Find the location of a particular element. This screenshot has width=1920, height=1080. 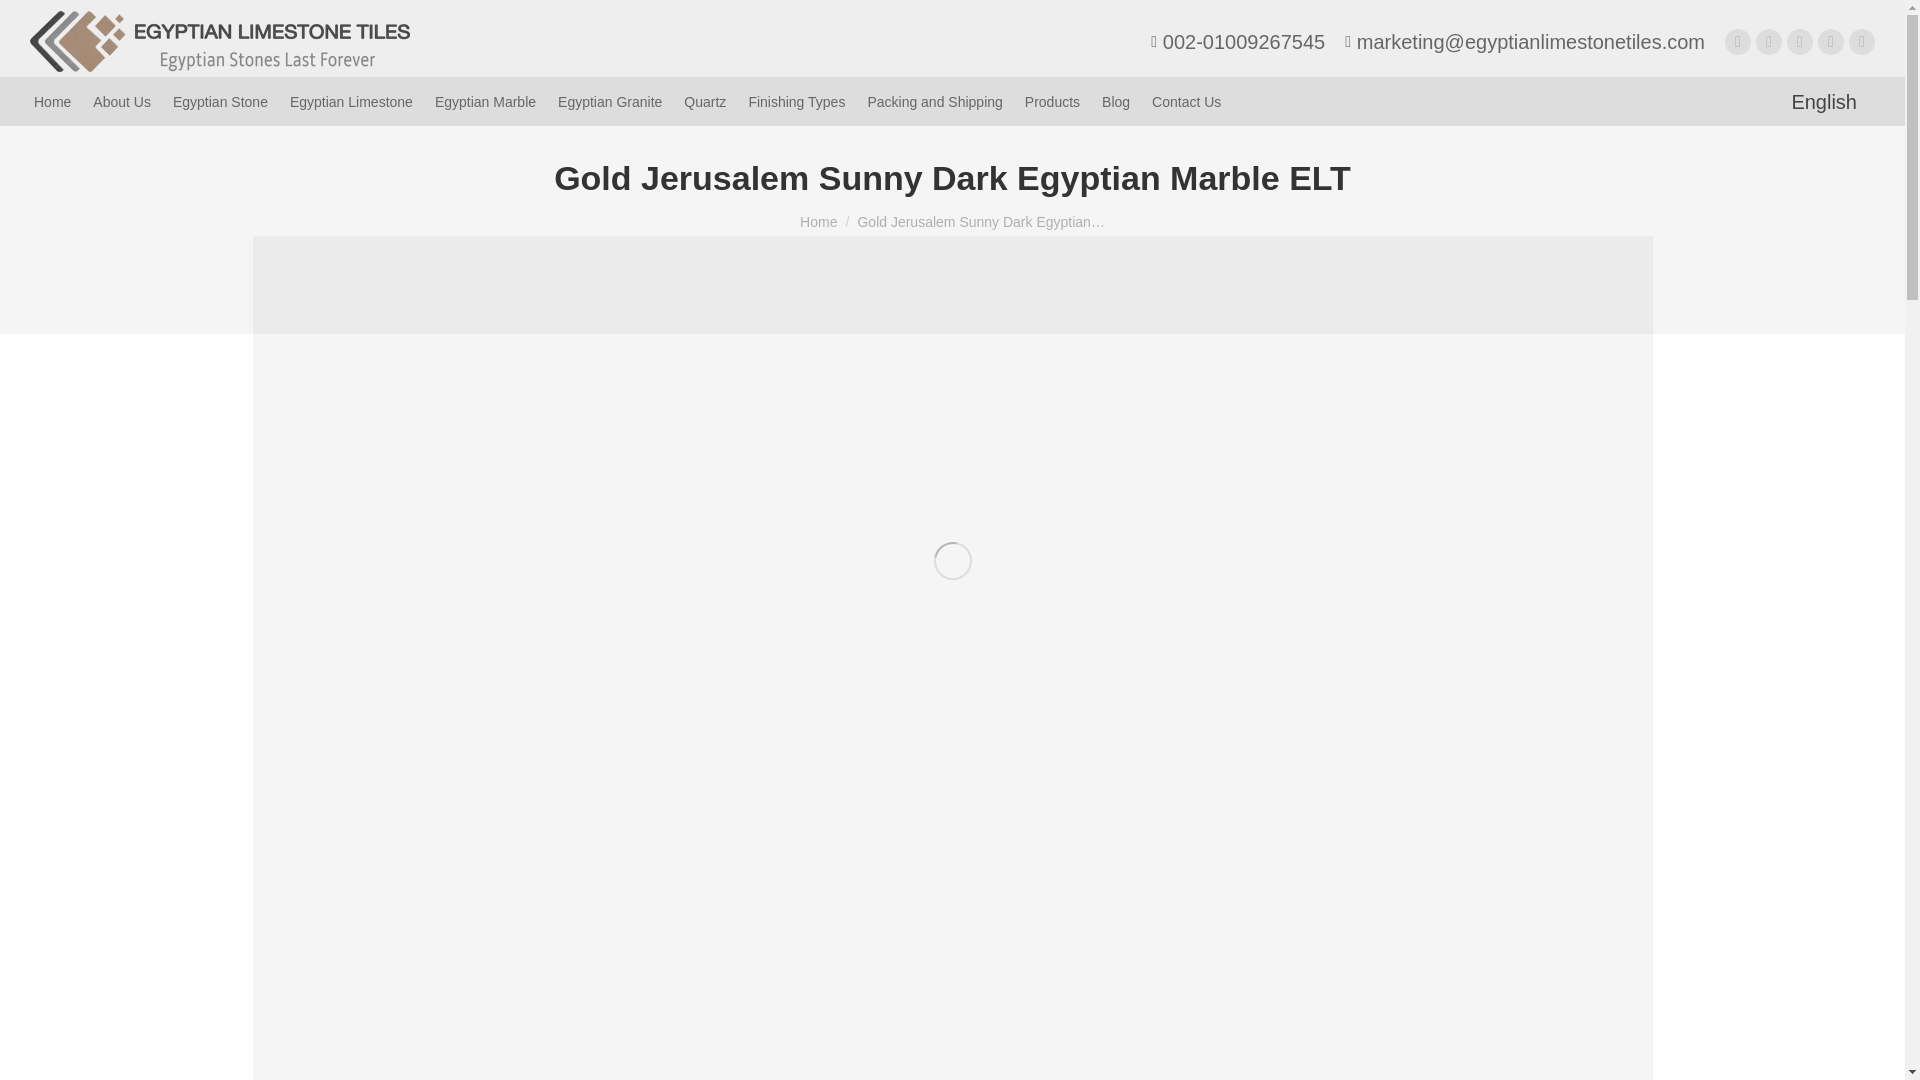

Instagram page opens in new window is located at coordinates (1800, 42).